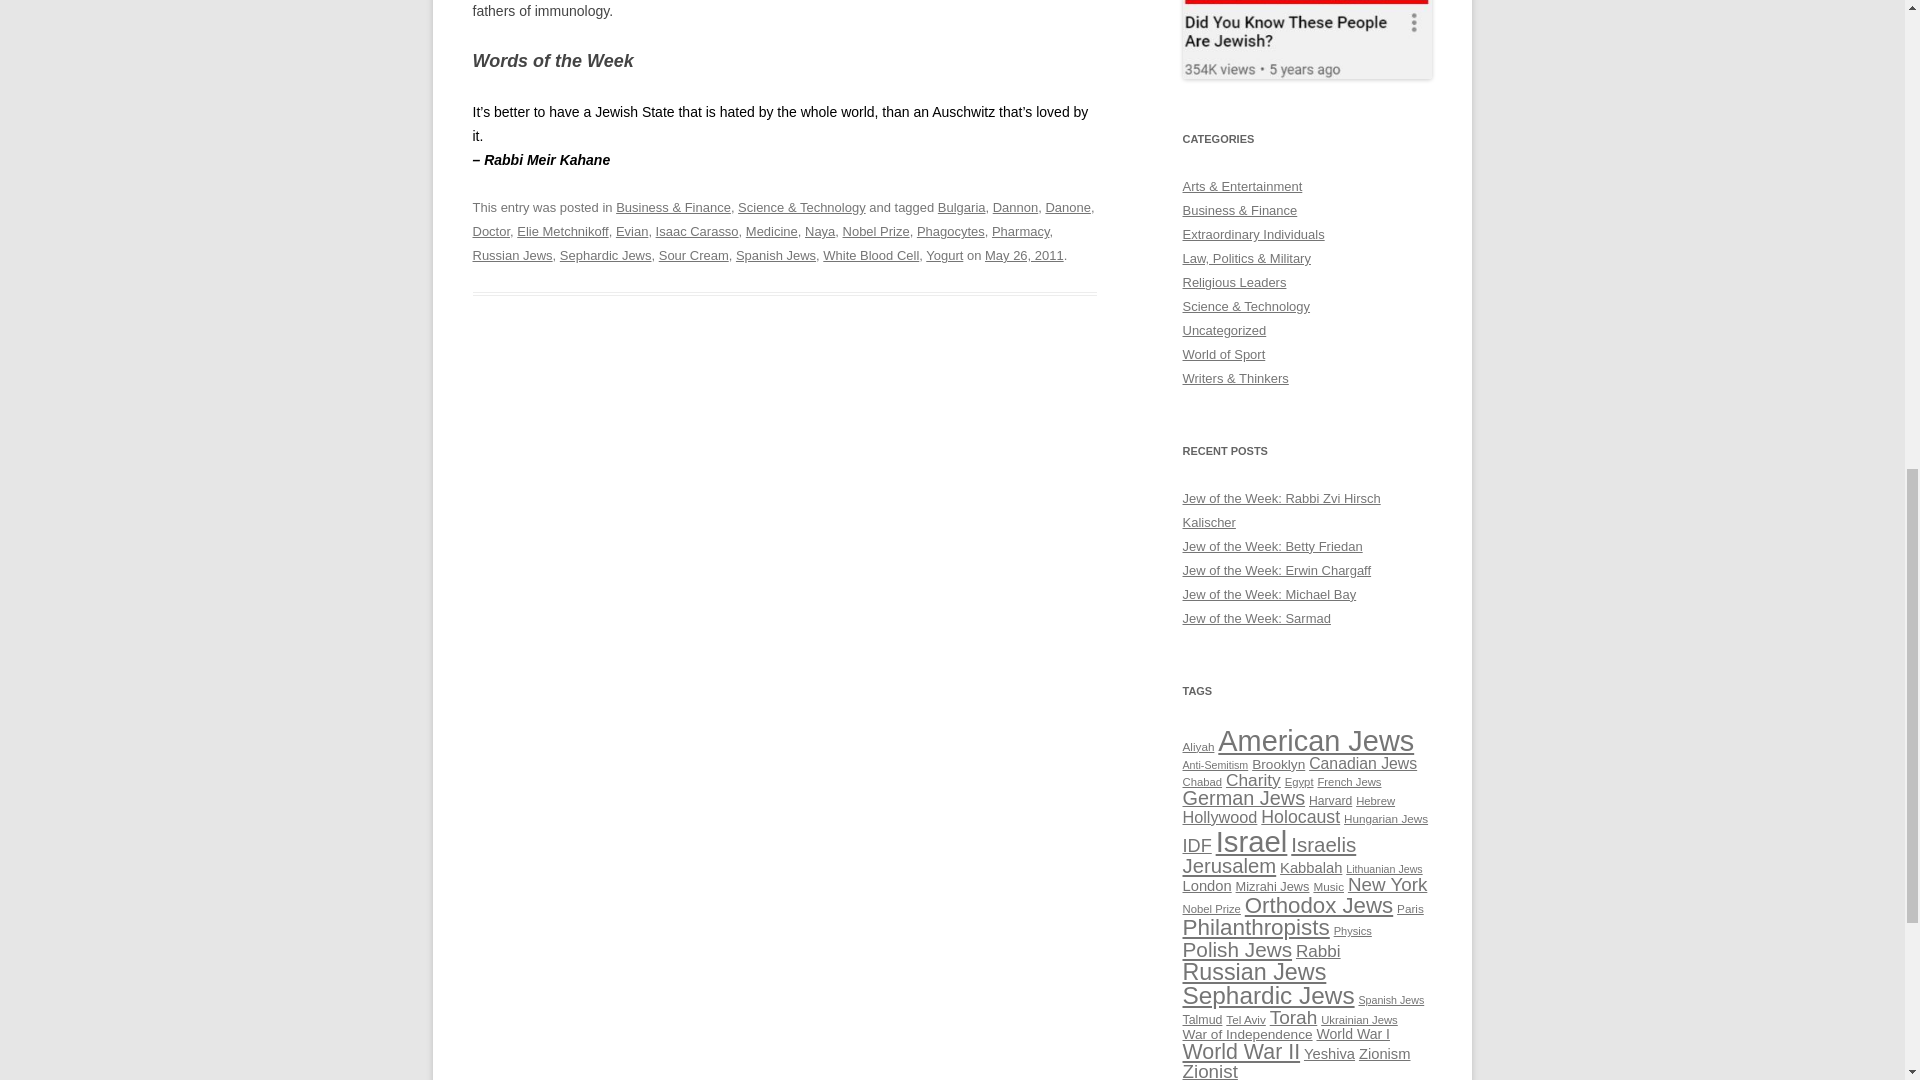 The height and width of the screenshot is (1080, 1920). Describe the element at coordinates (1024, 256) in the screenshot. I see `May 26, 2011` at that location.